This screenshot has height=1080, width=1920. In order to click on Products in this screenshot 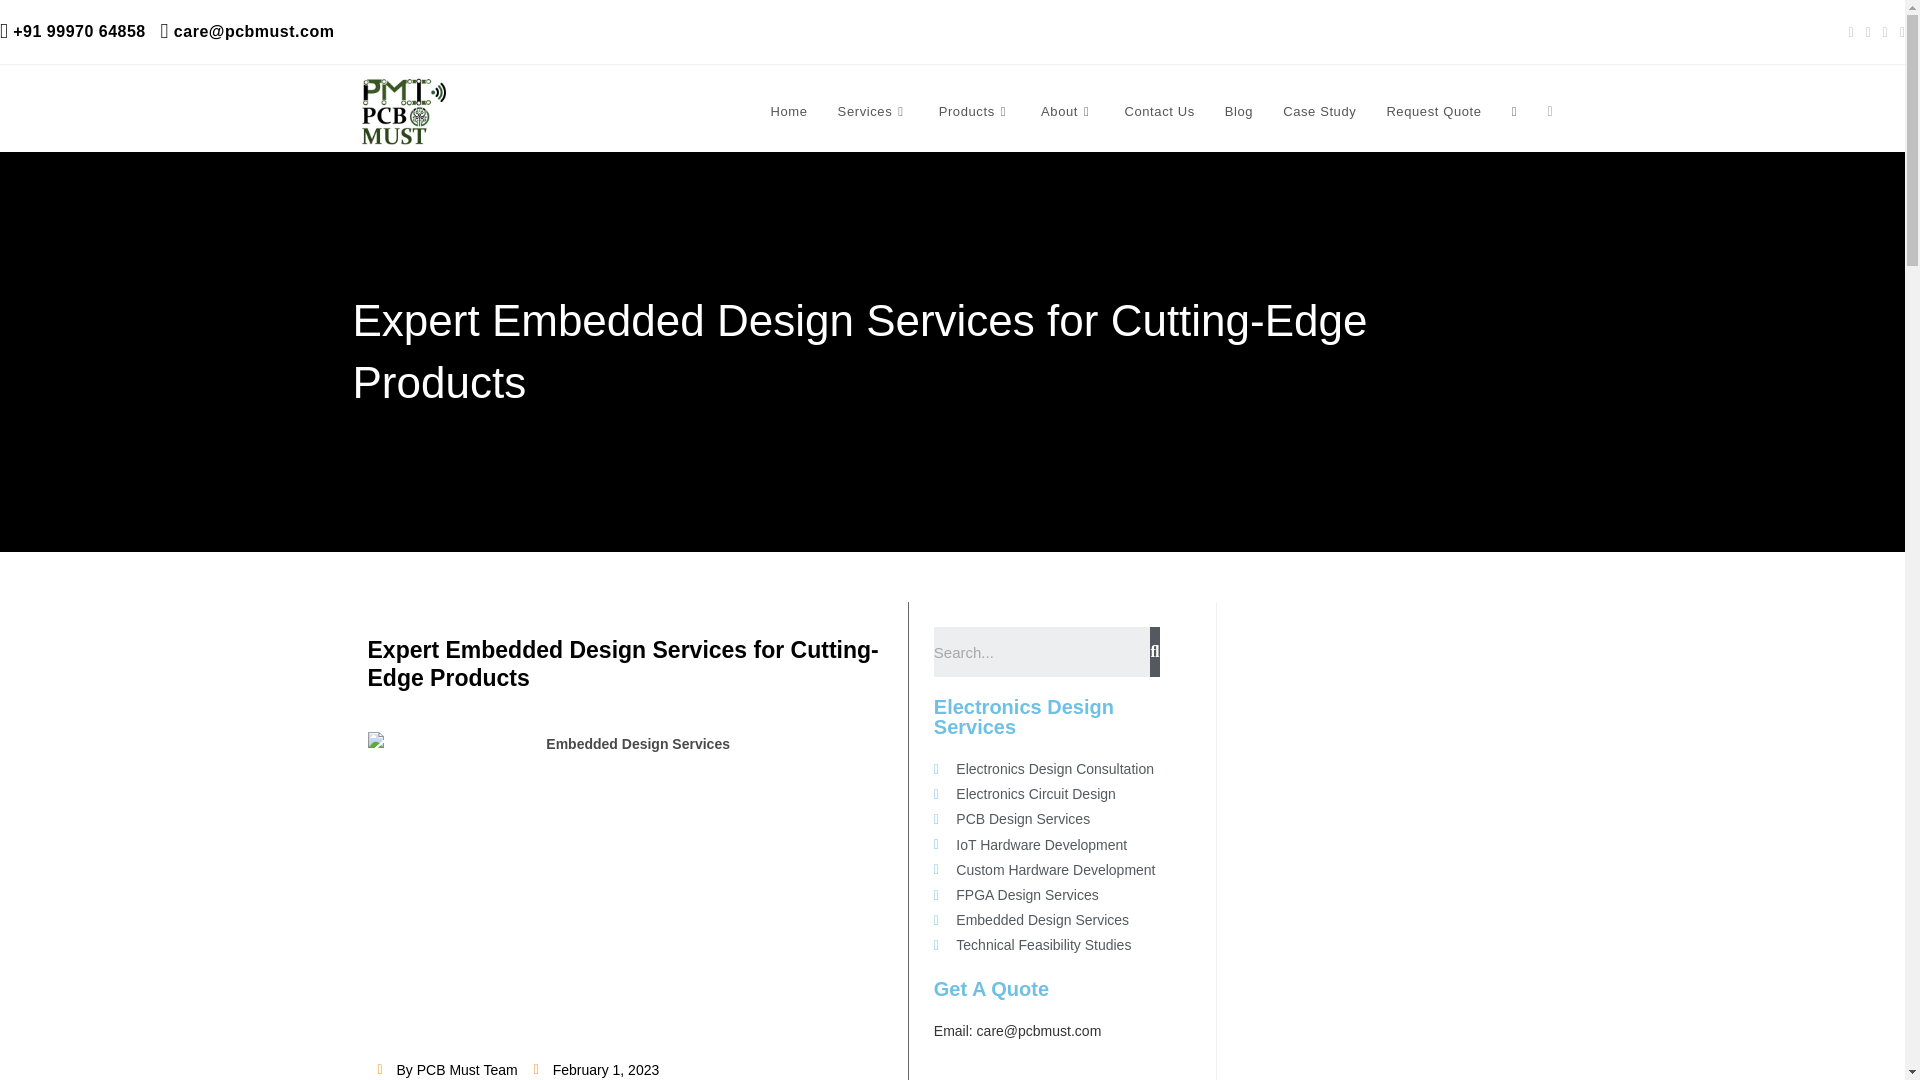, I will do `click(974, 112)`.